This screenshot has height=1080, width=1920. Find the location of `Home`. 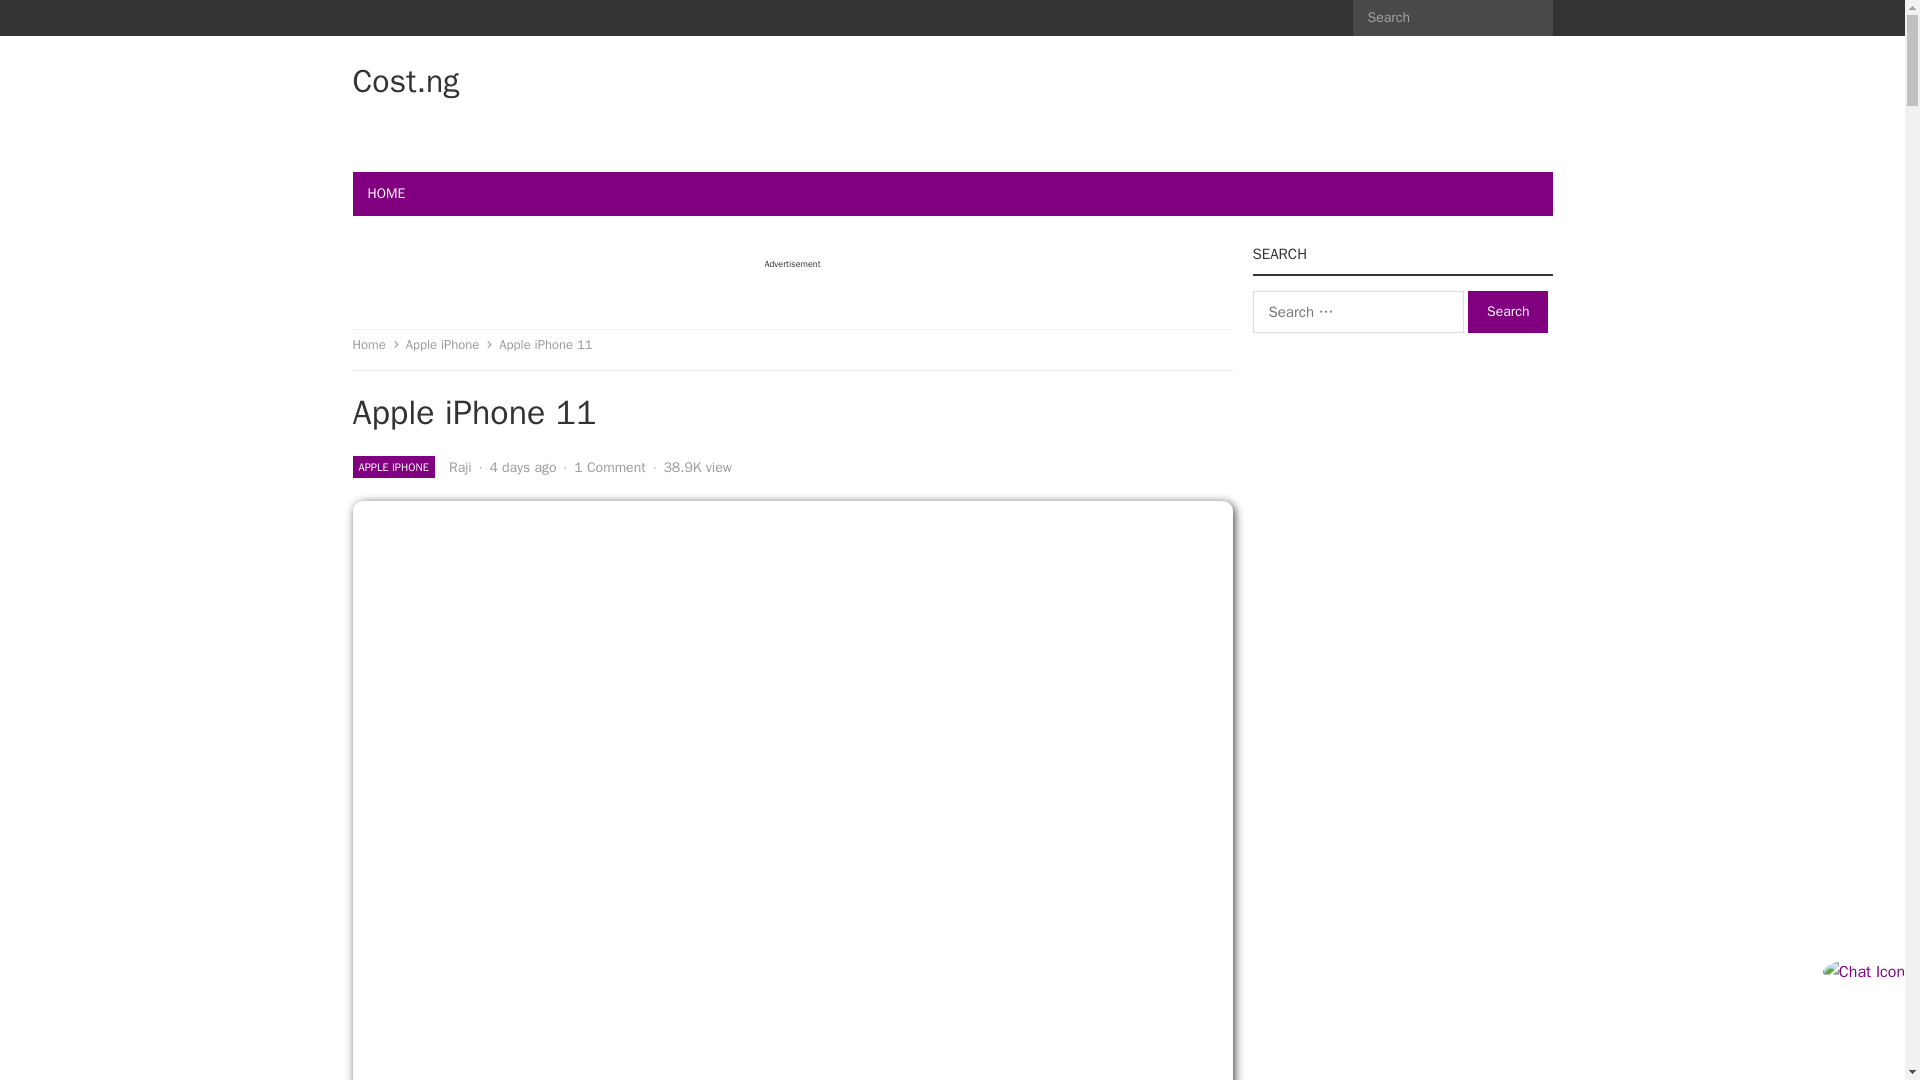

Home is located at coordinates (375, 344).